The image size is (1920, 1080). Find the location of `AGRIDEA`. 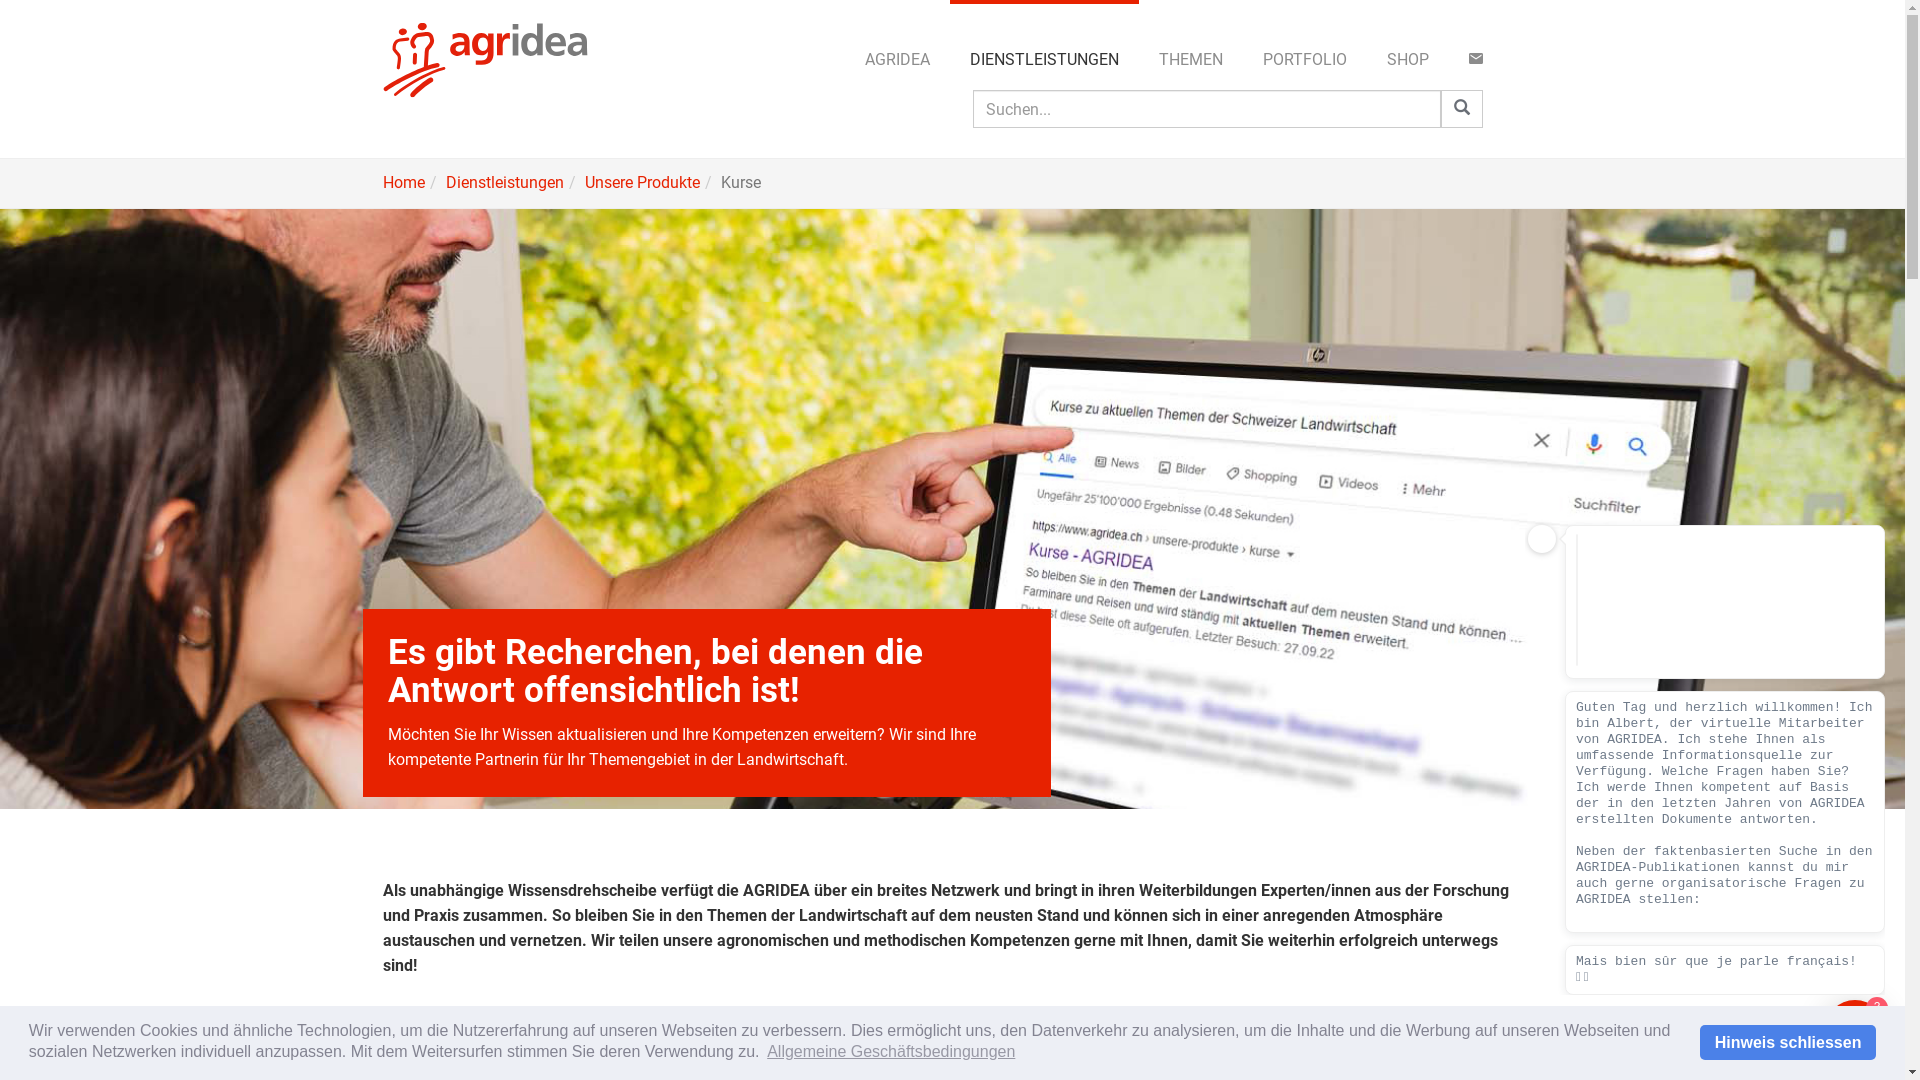

AGRIDEA is located at coordinates (896, 60).